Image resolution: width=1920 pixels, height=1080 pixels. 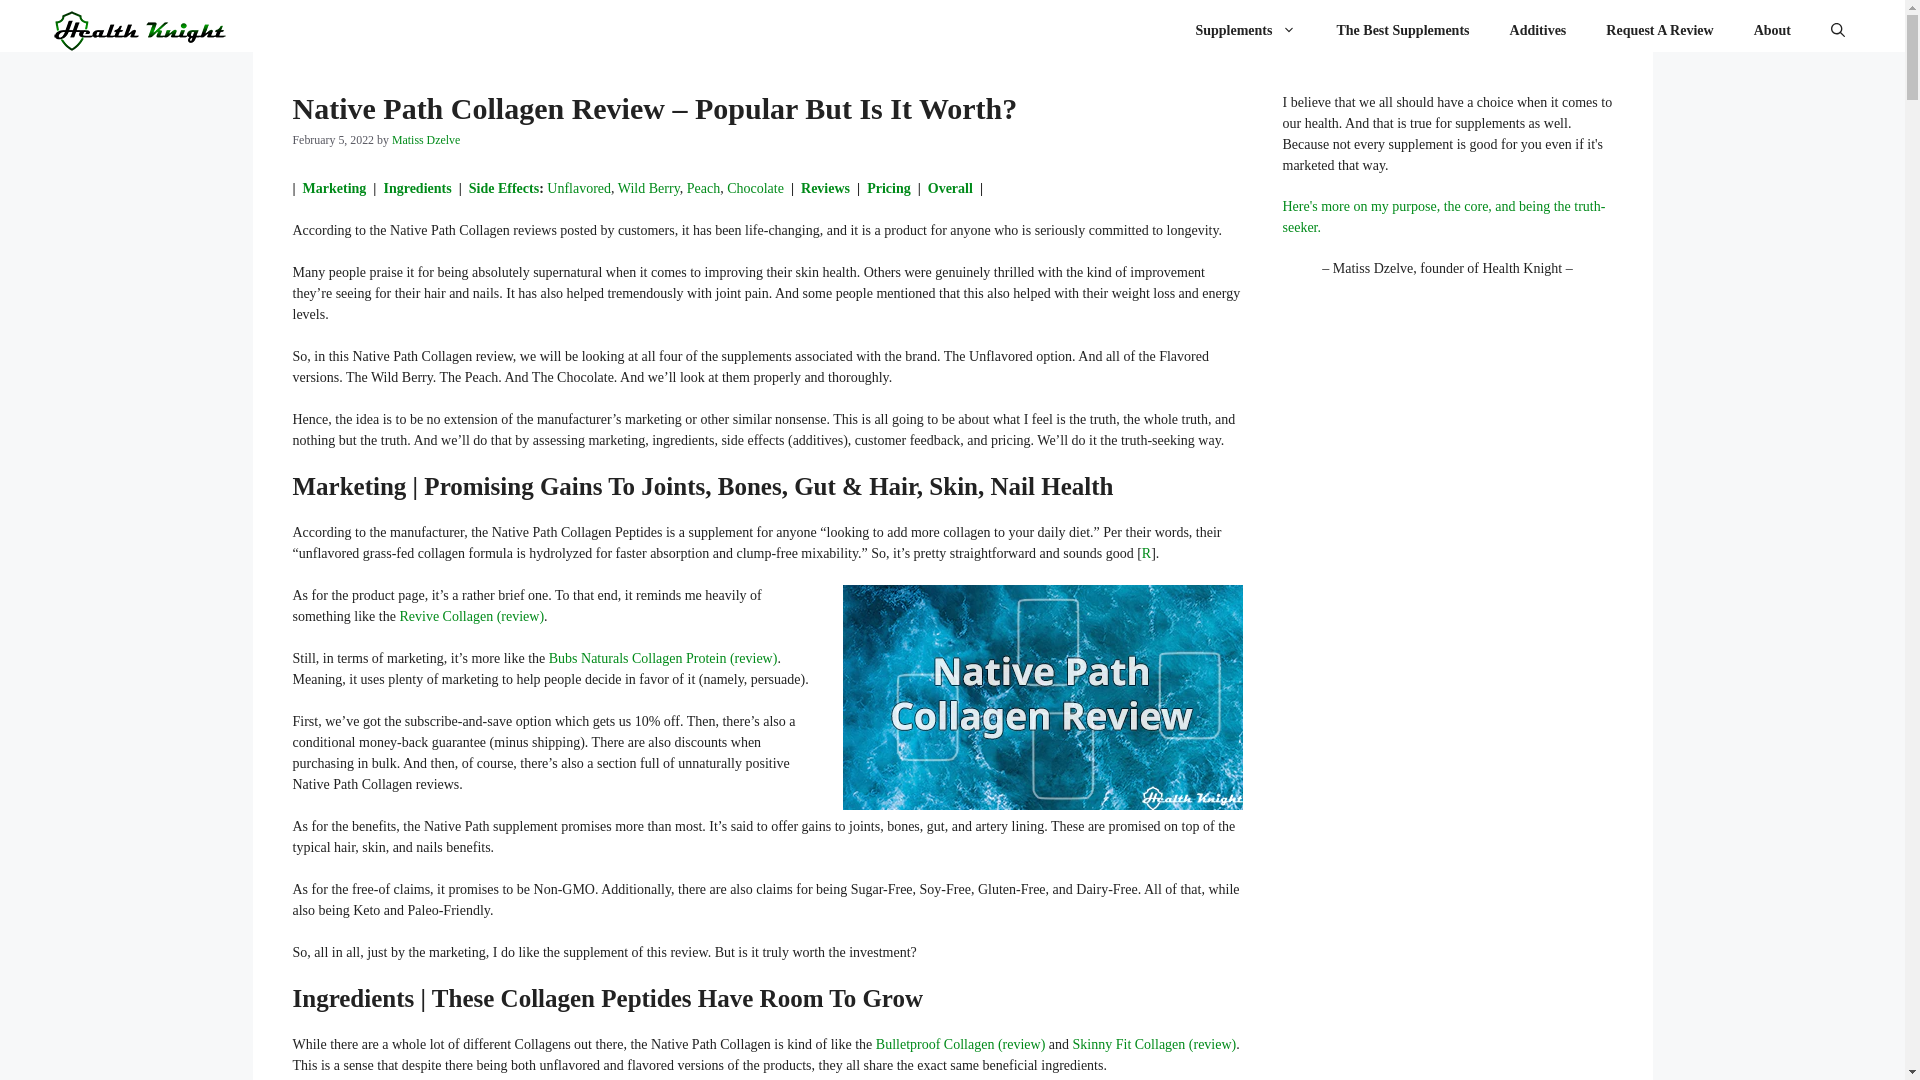 What do you see at coordinates (334, 188) in the screenshot?
I see `Marketing` at bounding box center [334, 188].